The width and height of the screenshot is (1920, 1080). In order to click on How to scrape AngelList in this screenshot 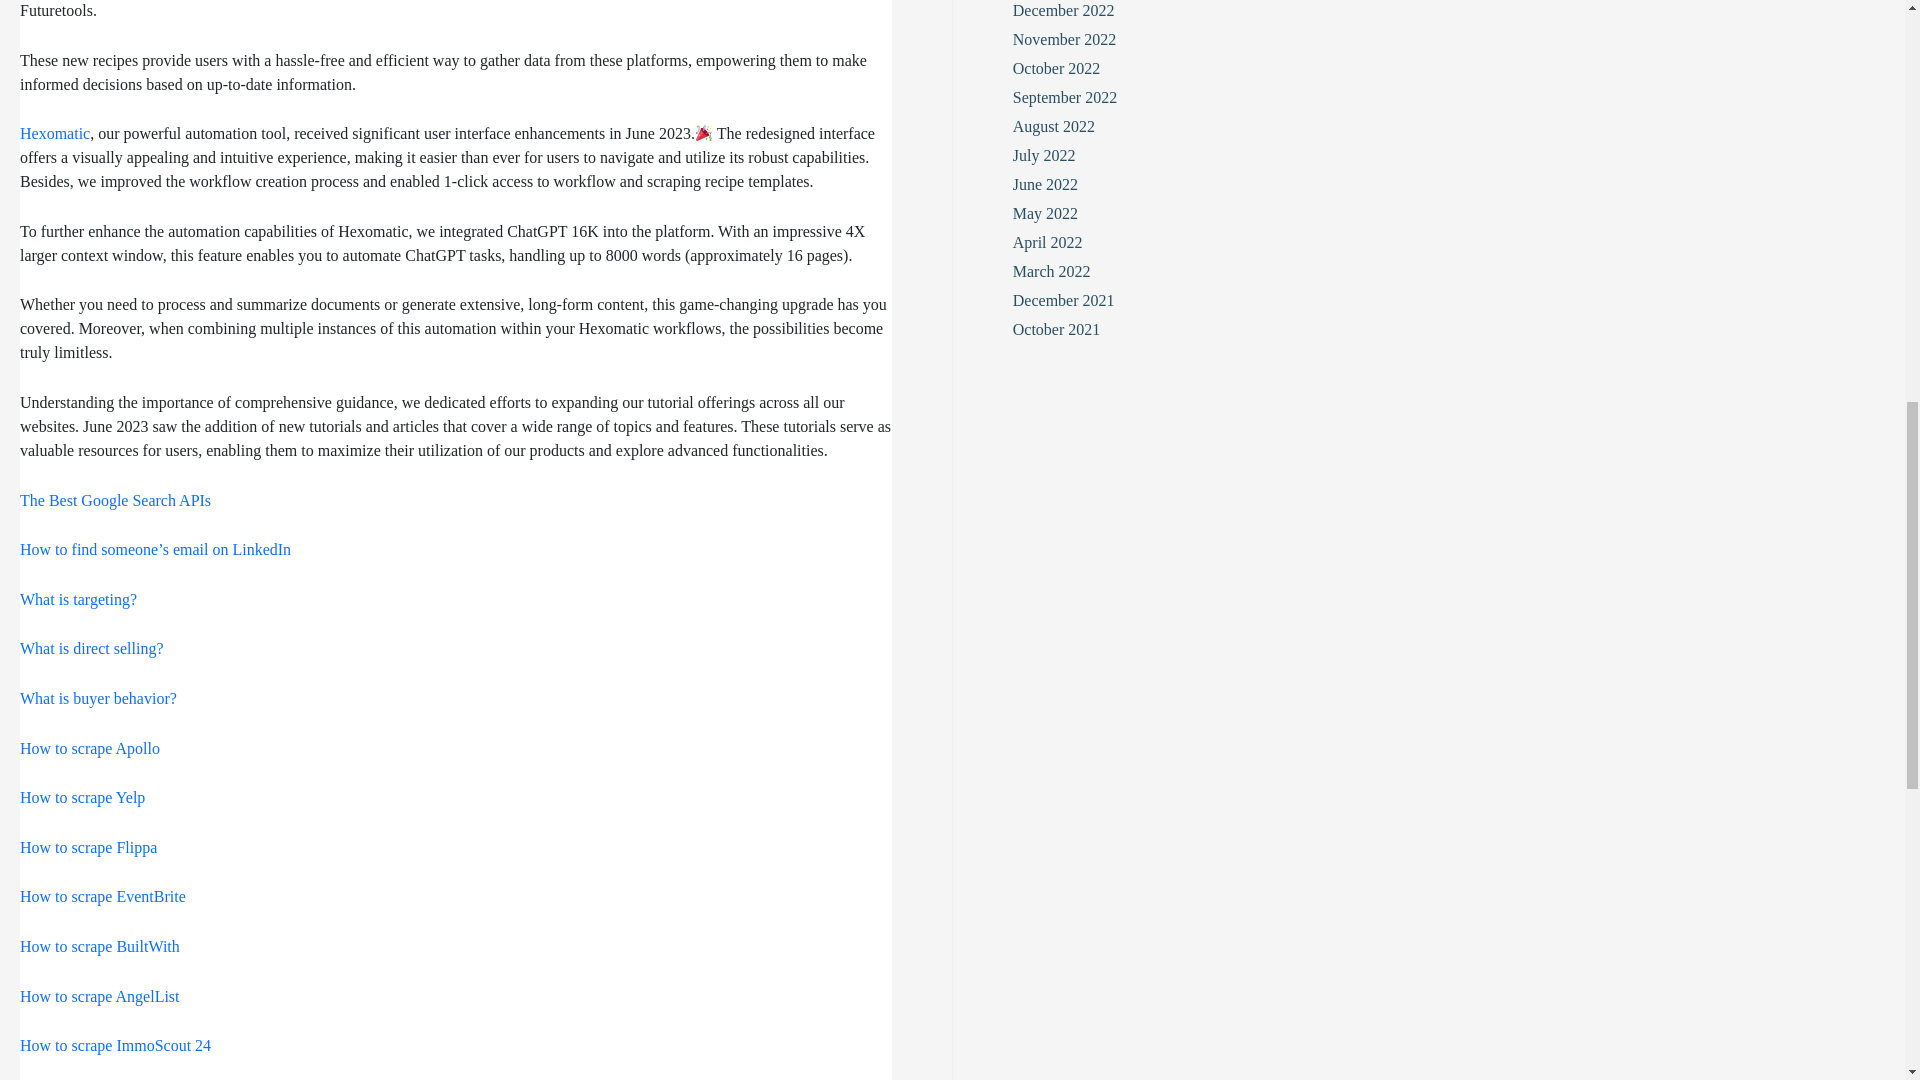, I will do `click(100, 999)`.